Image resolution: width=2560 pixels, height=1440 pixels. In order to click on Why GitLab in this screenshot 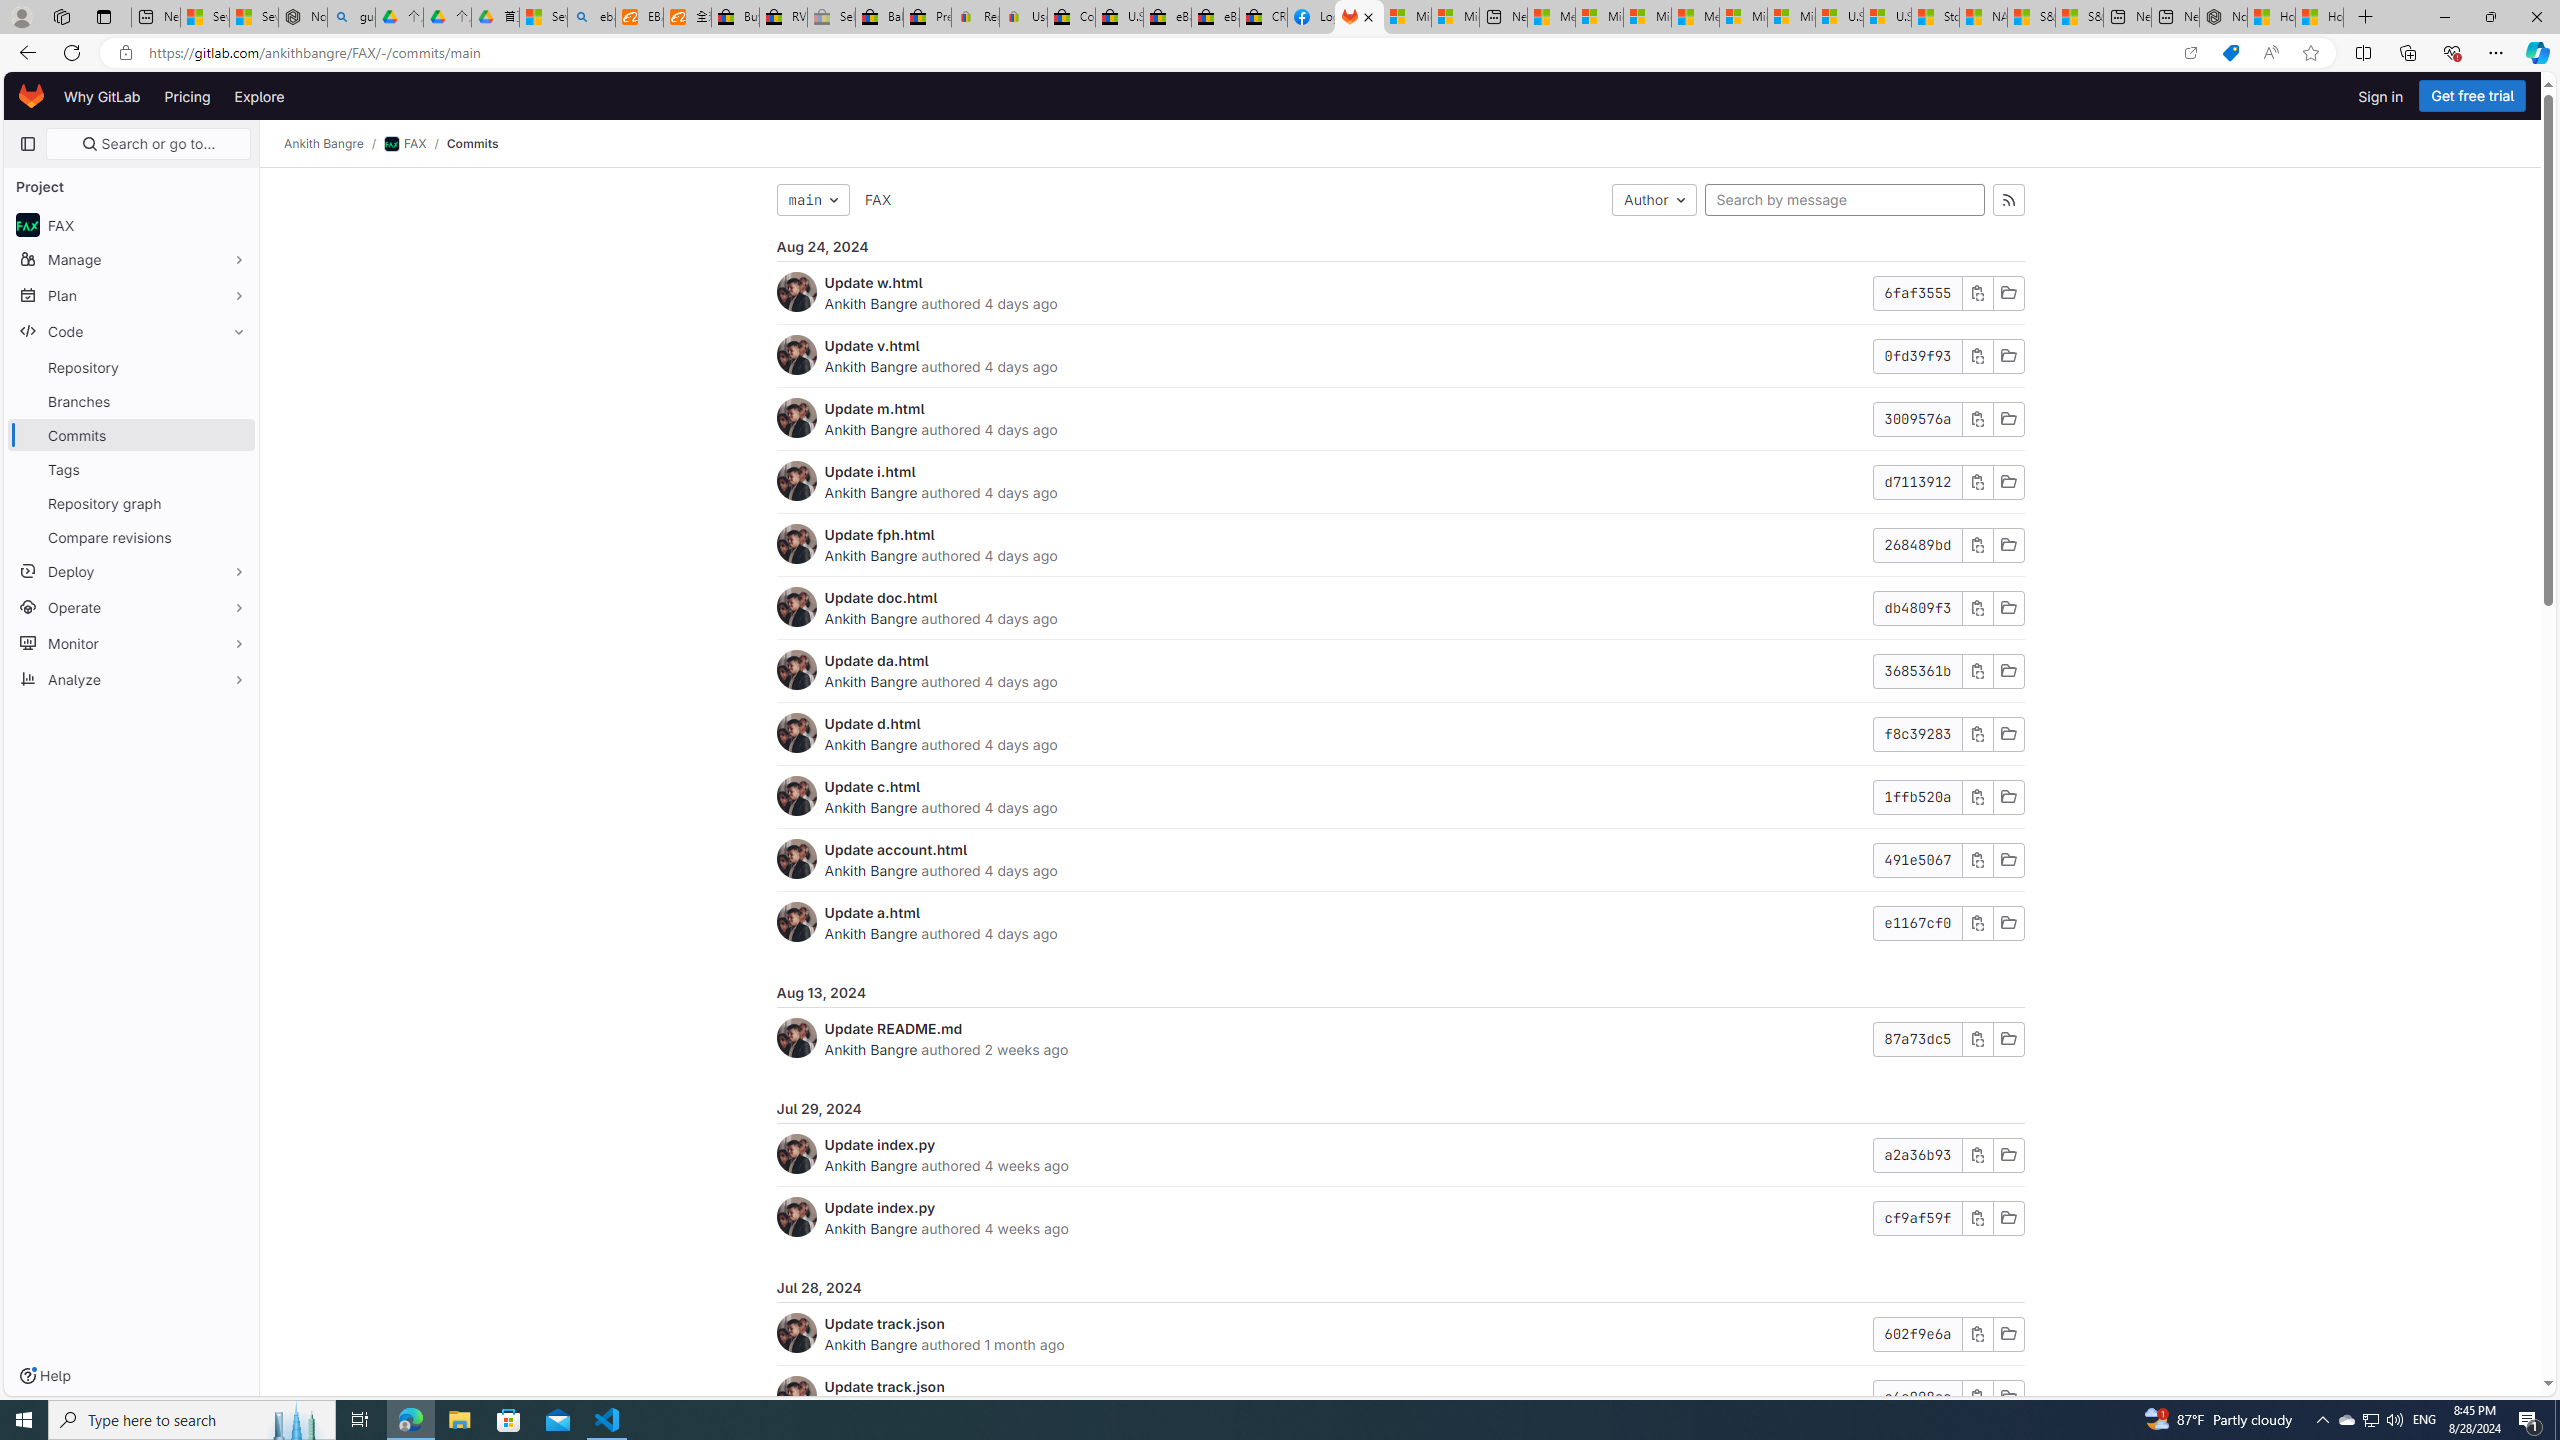, I will do `click(102, 96)`.